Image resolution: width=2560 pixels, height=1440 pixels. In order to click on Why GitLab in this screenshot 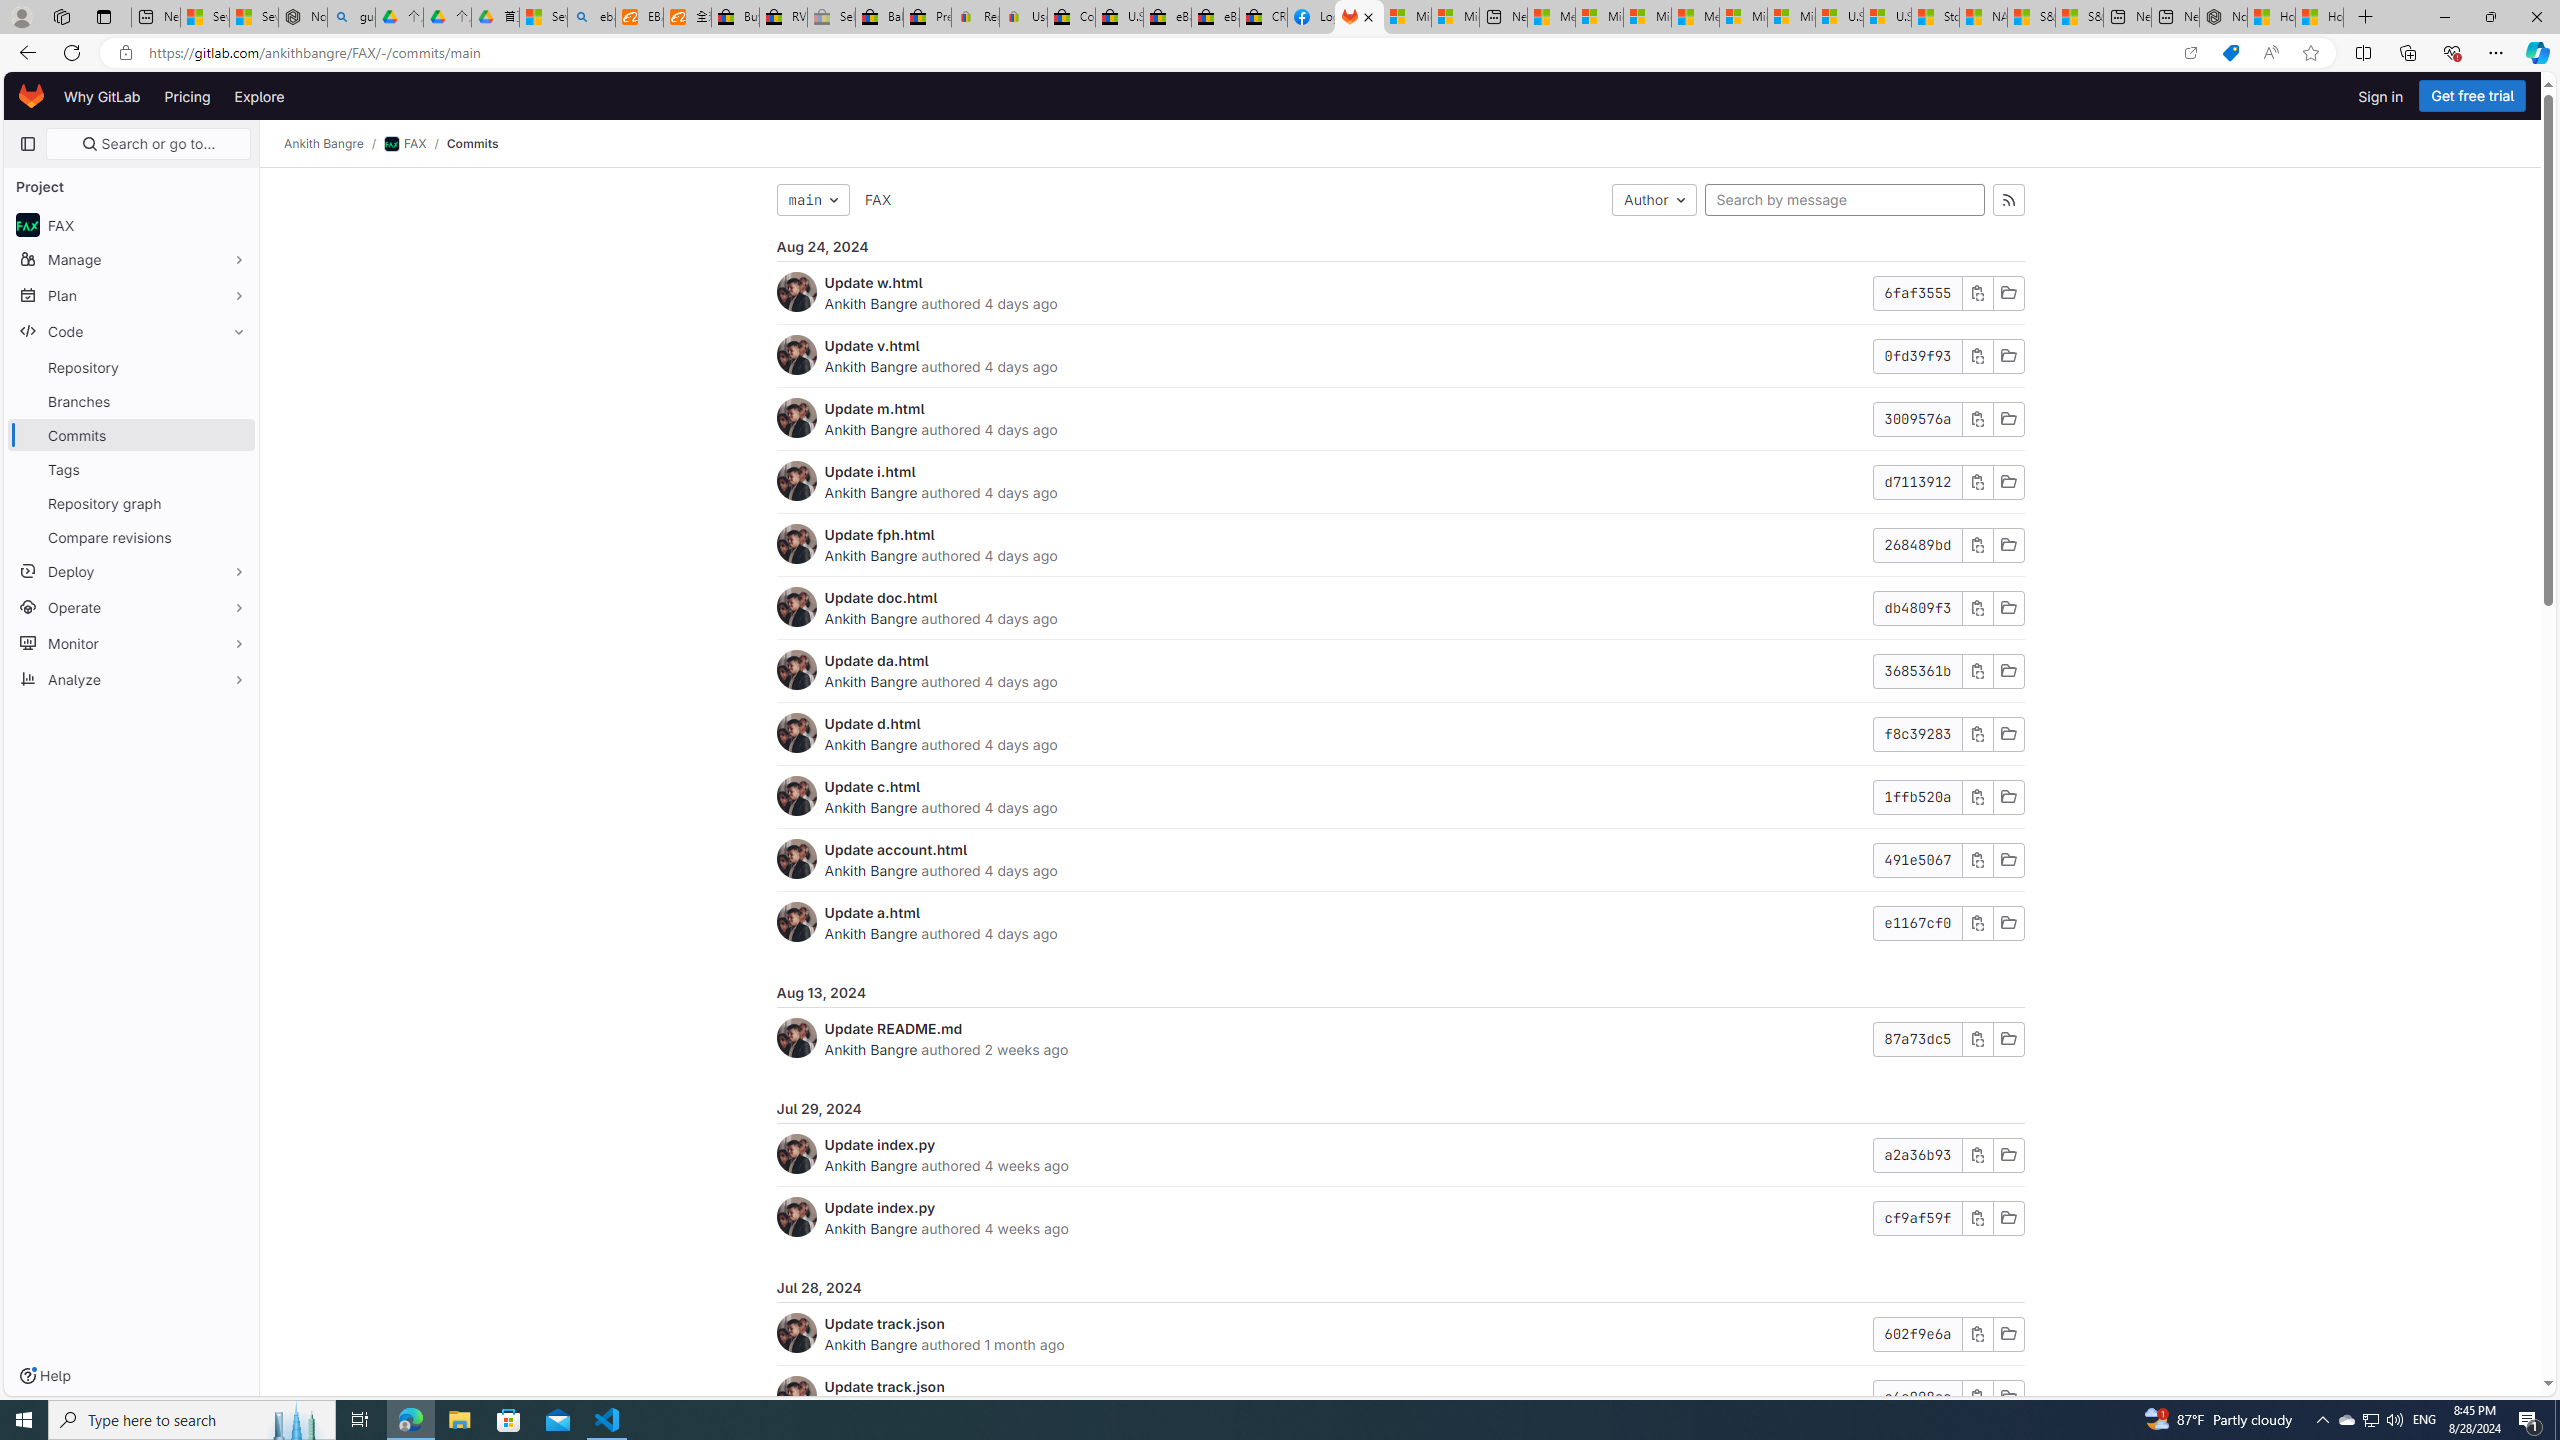, I will do `click(102, 96)`.